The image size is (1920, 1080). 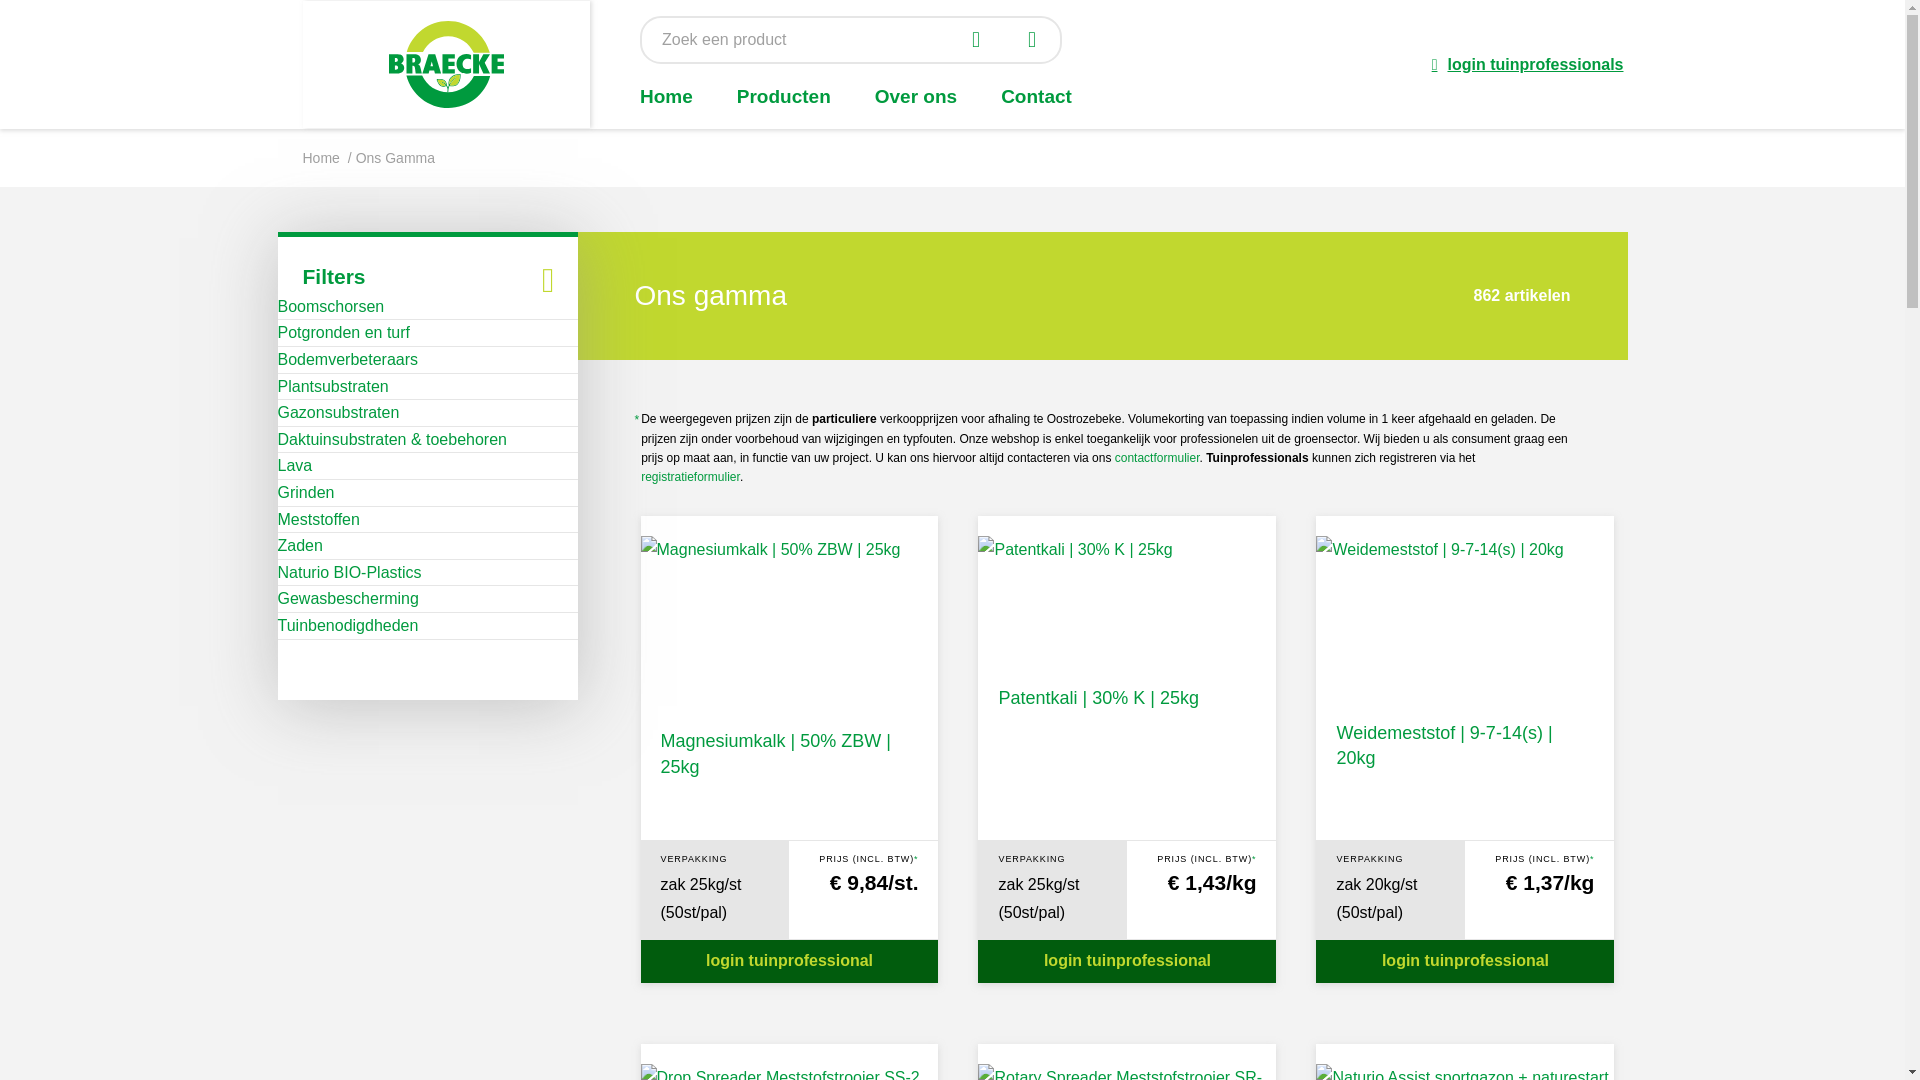 What do you see at coordinates (1158, 458) in the screenshot?
I see `contactformulier` at bounding box center [1158, 458].